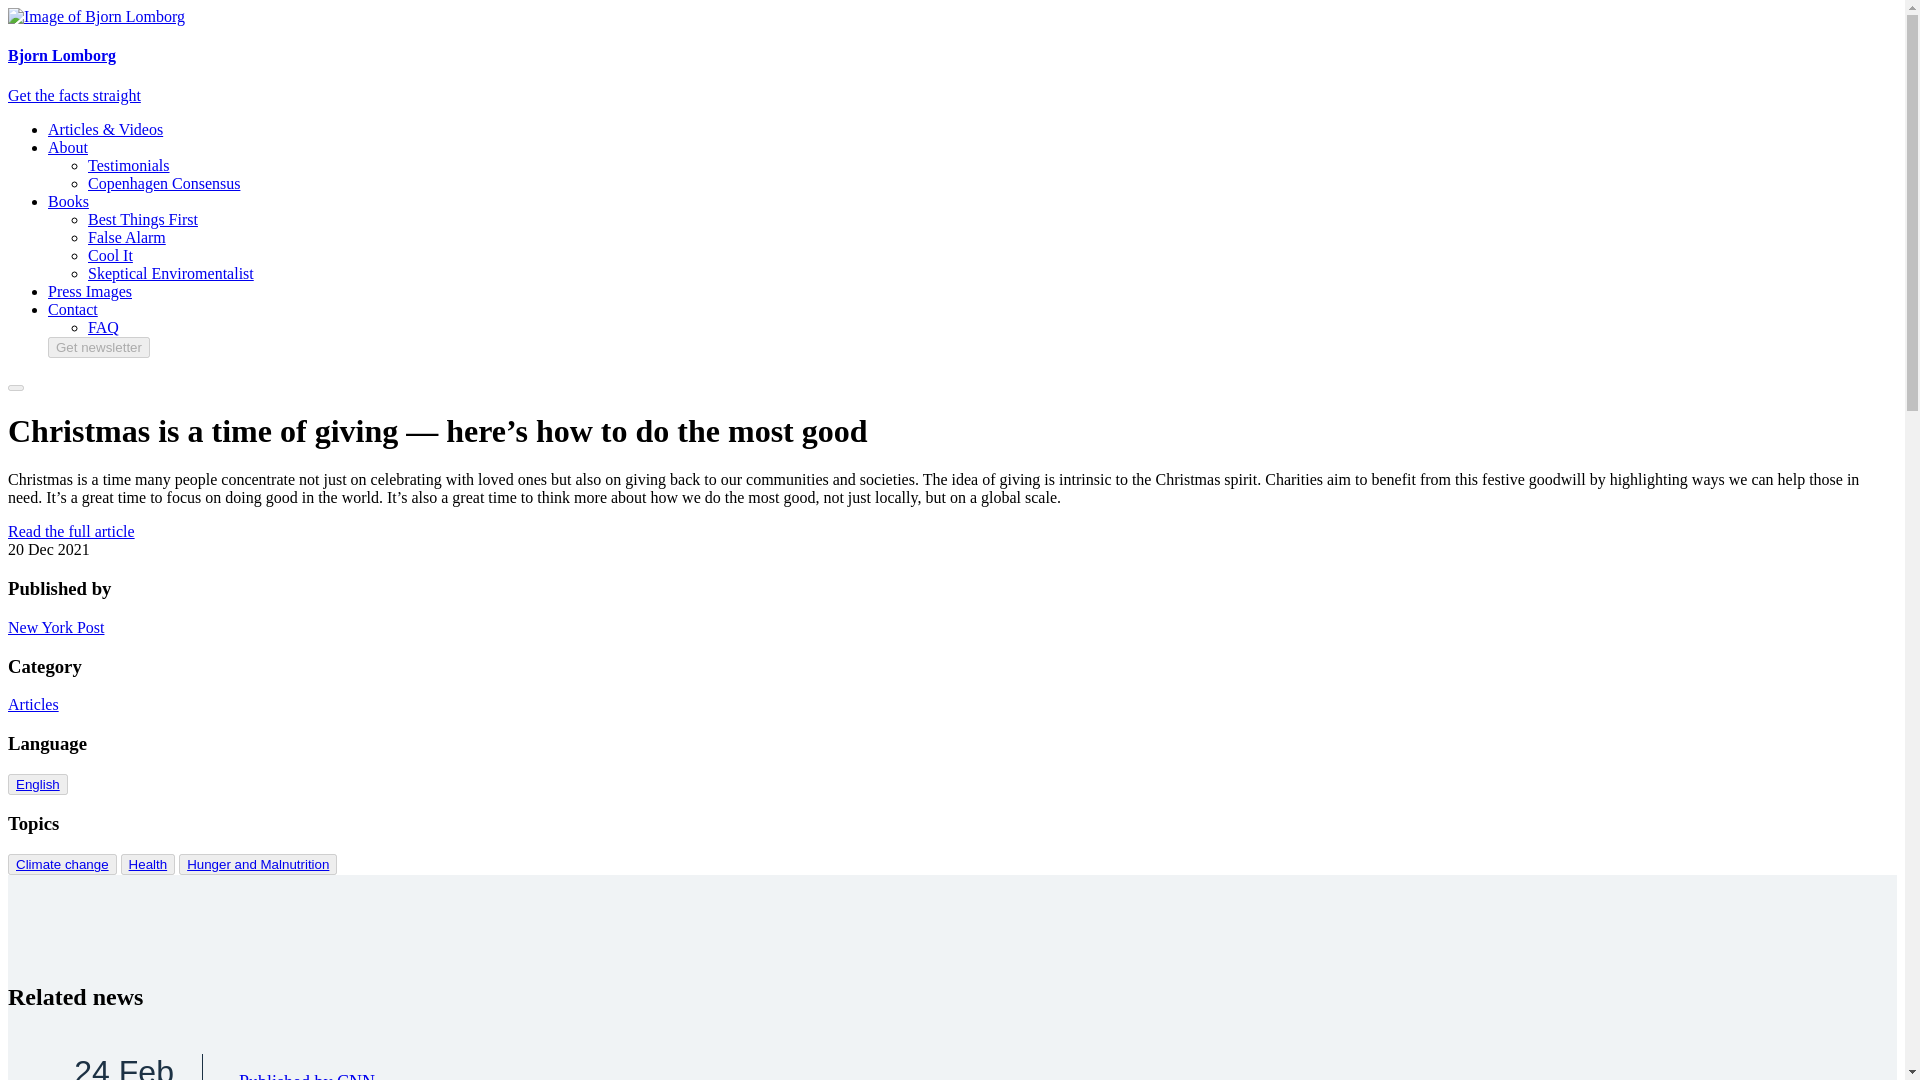 Image resolution: width=1920 pixels, height=1080 pixels. Describe the element at coordinates (74, 95) in the screenshot. I see `Health` at that location.